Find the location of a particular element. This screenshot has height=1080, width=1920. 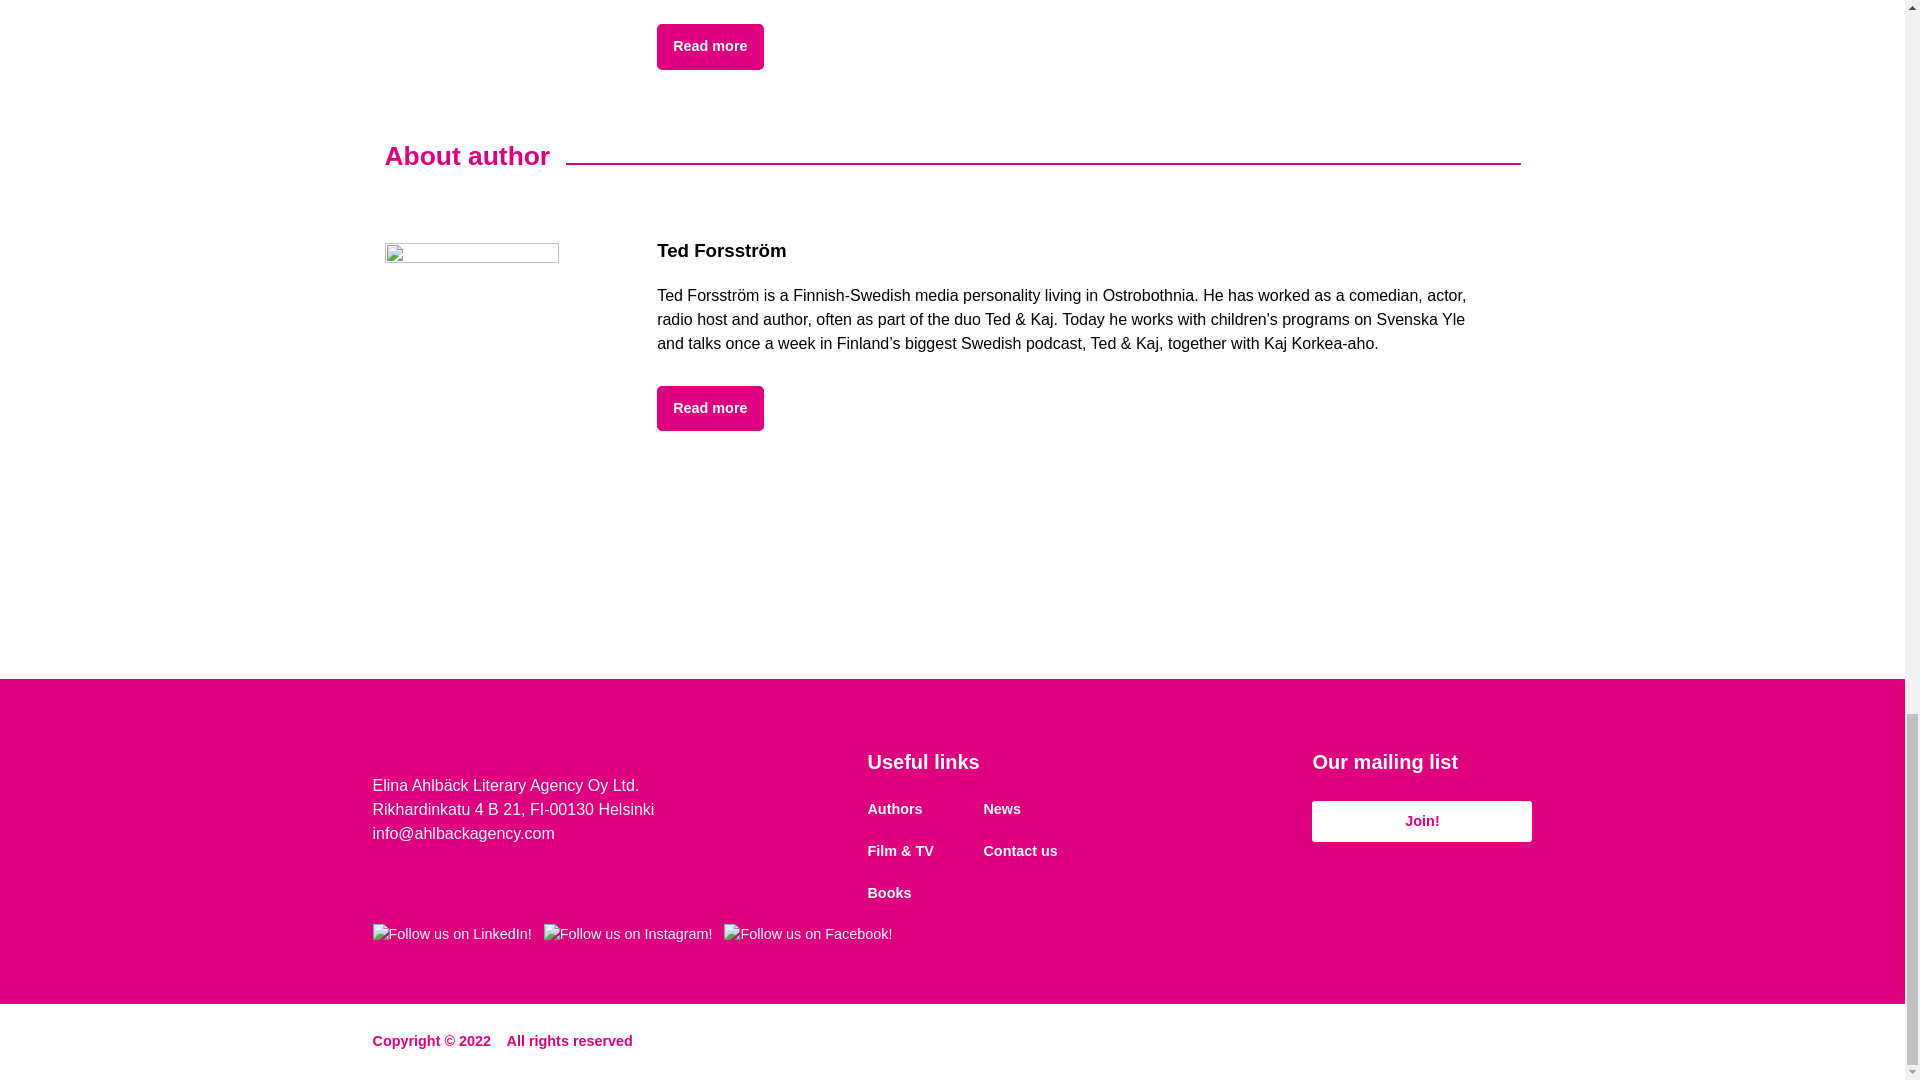

Follow us on Facebook! is located at coordinates (808, 935).